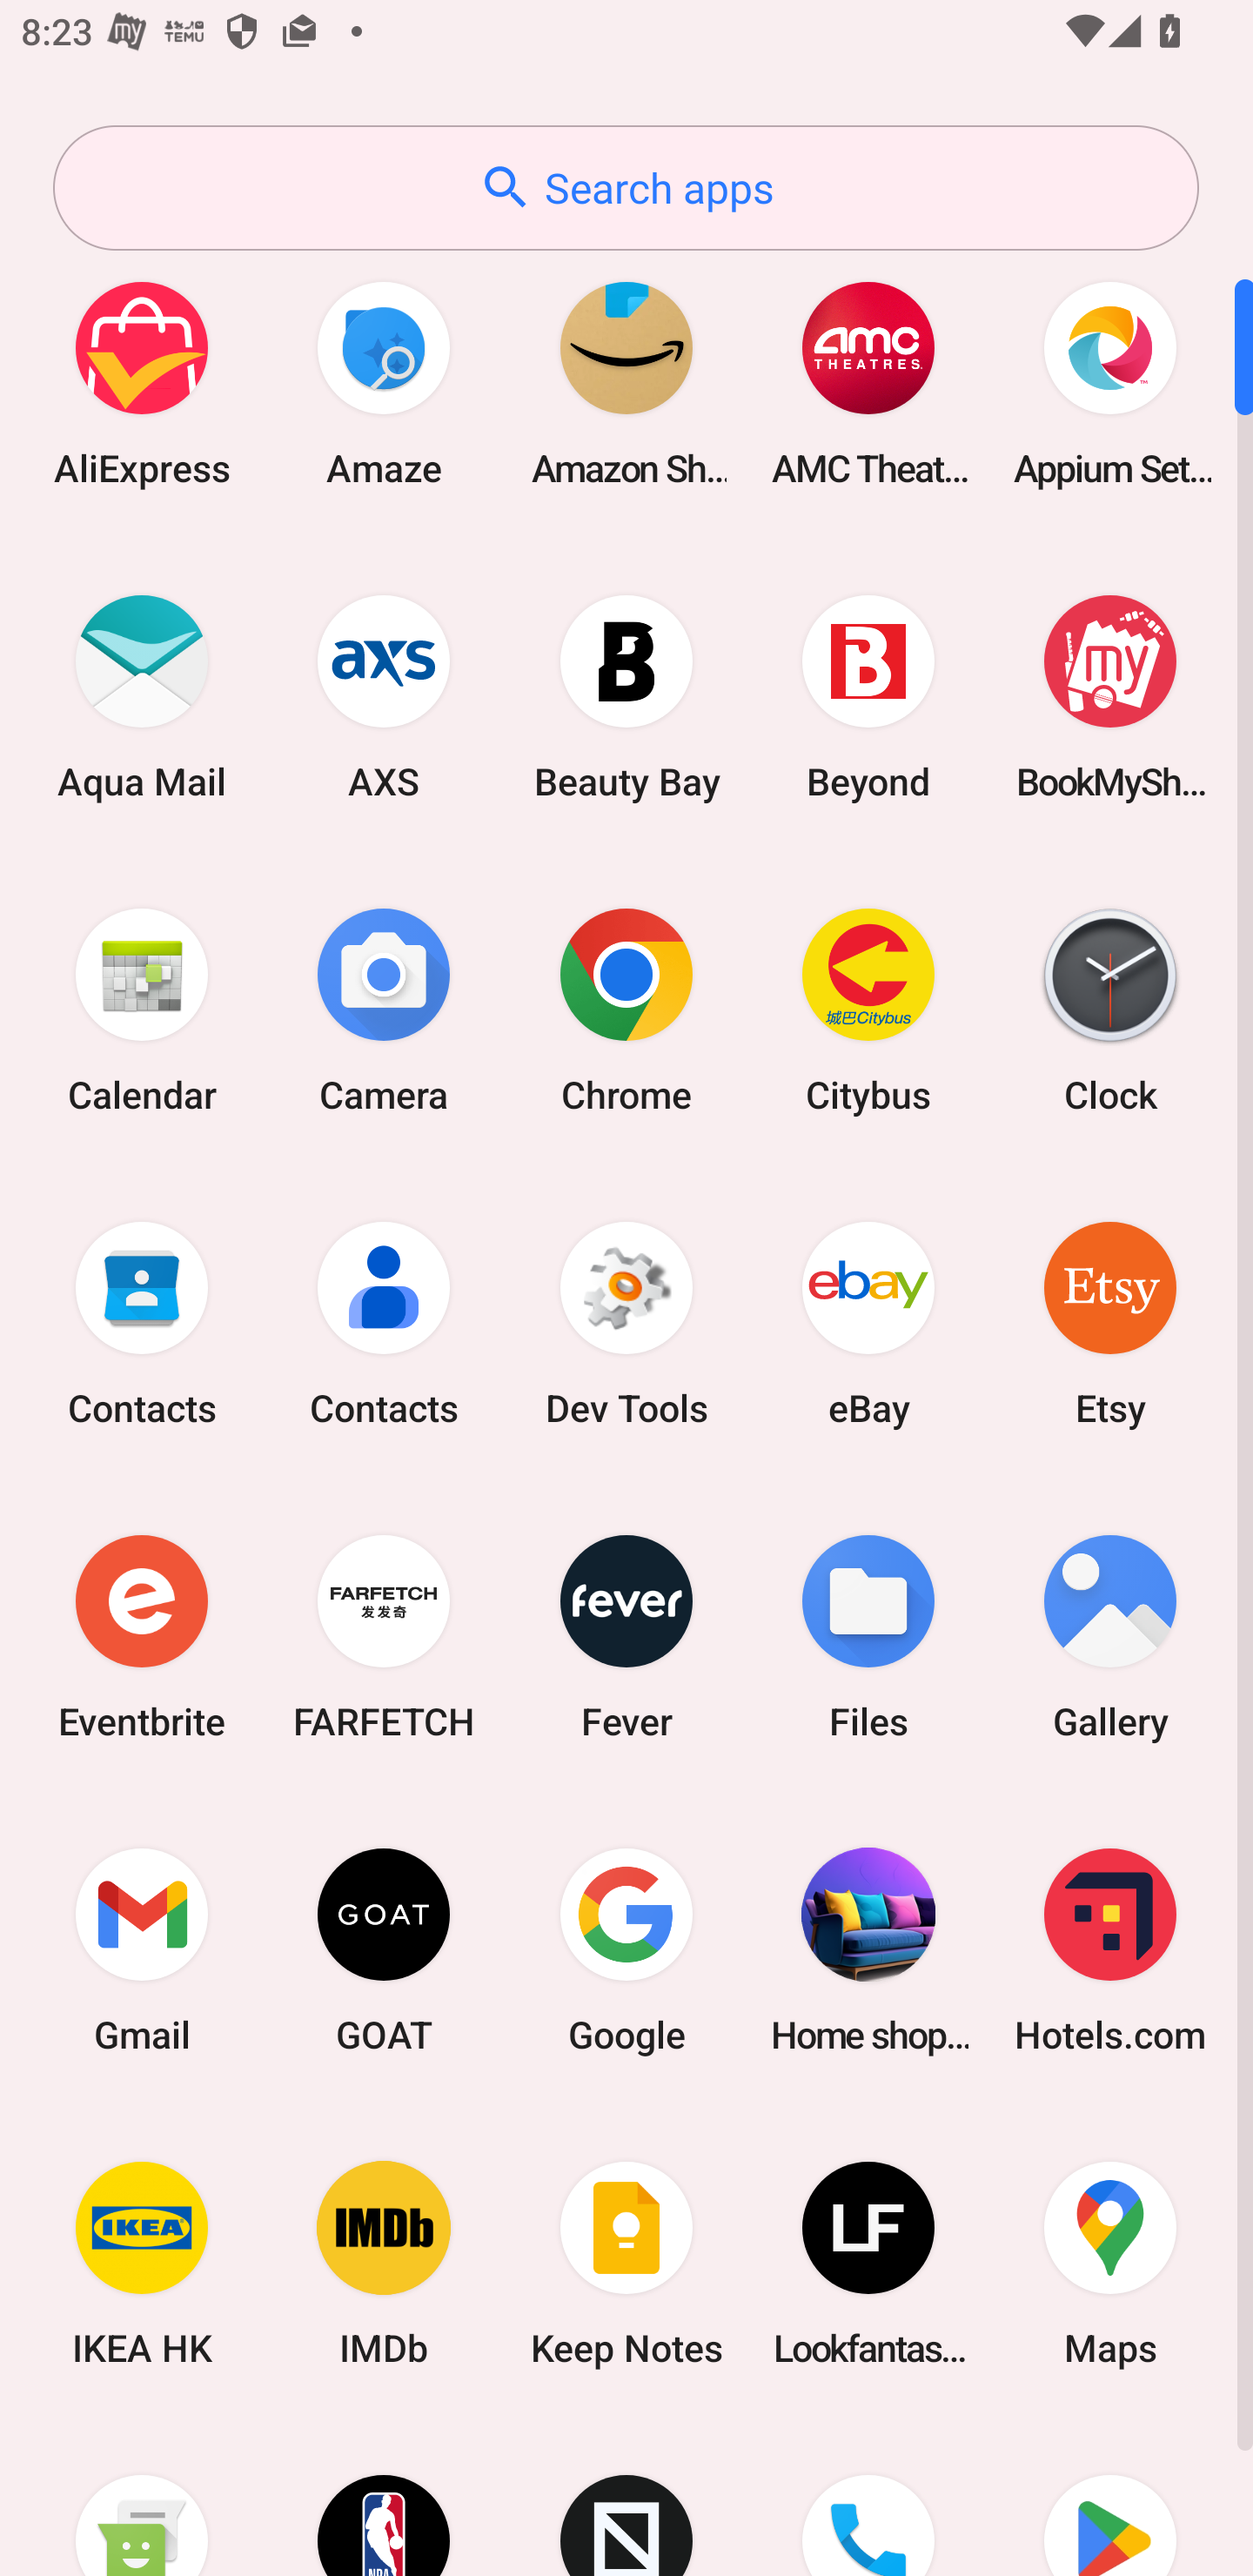 This screenshot has height=2576, width=1253. I want to click on   Search apps, so click(626, 188).